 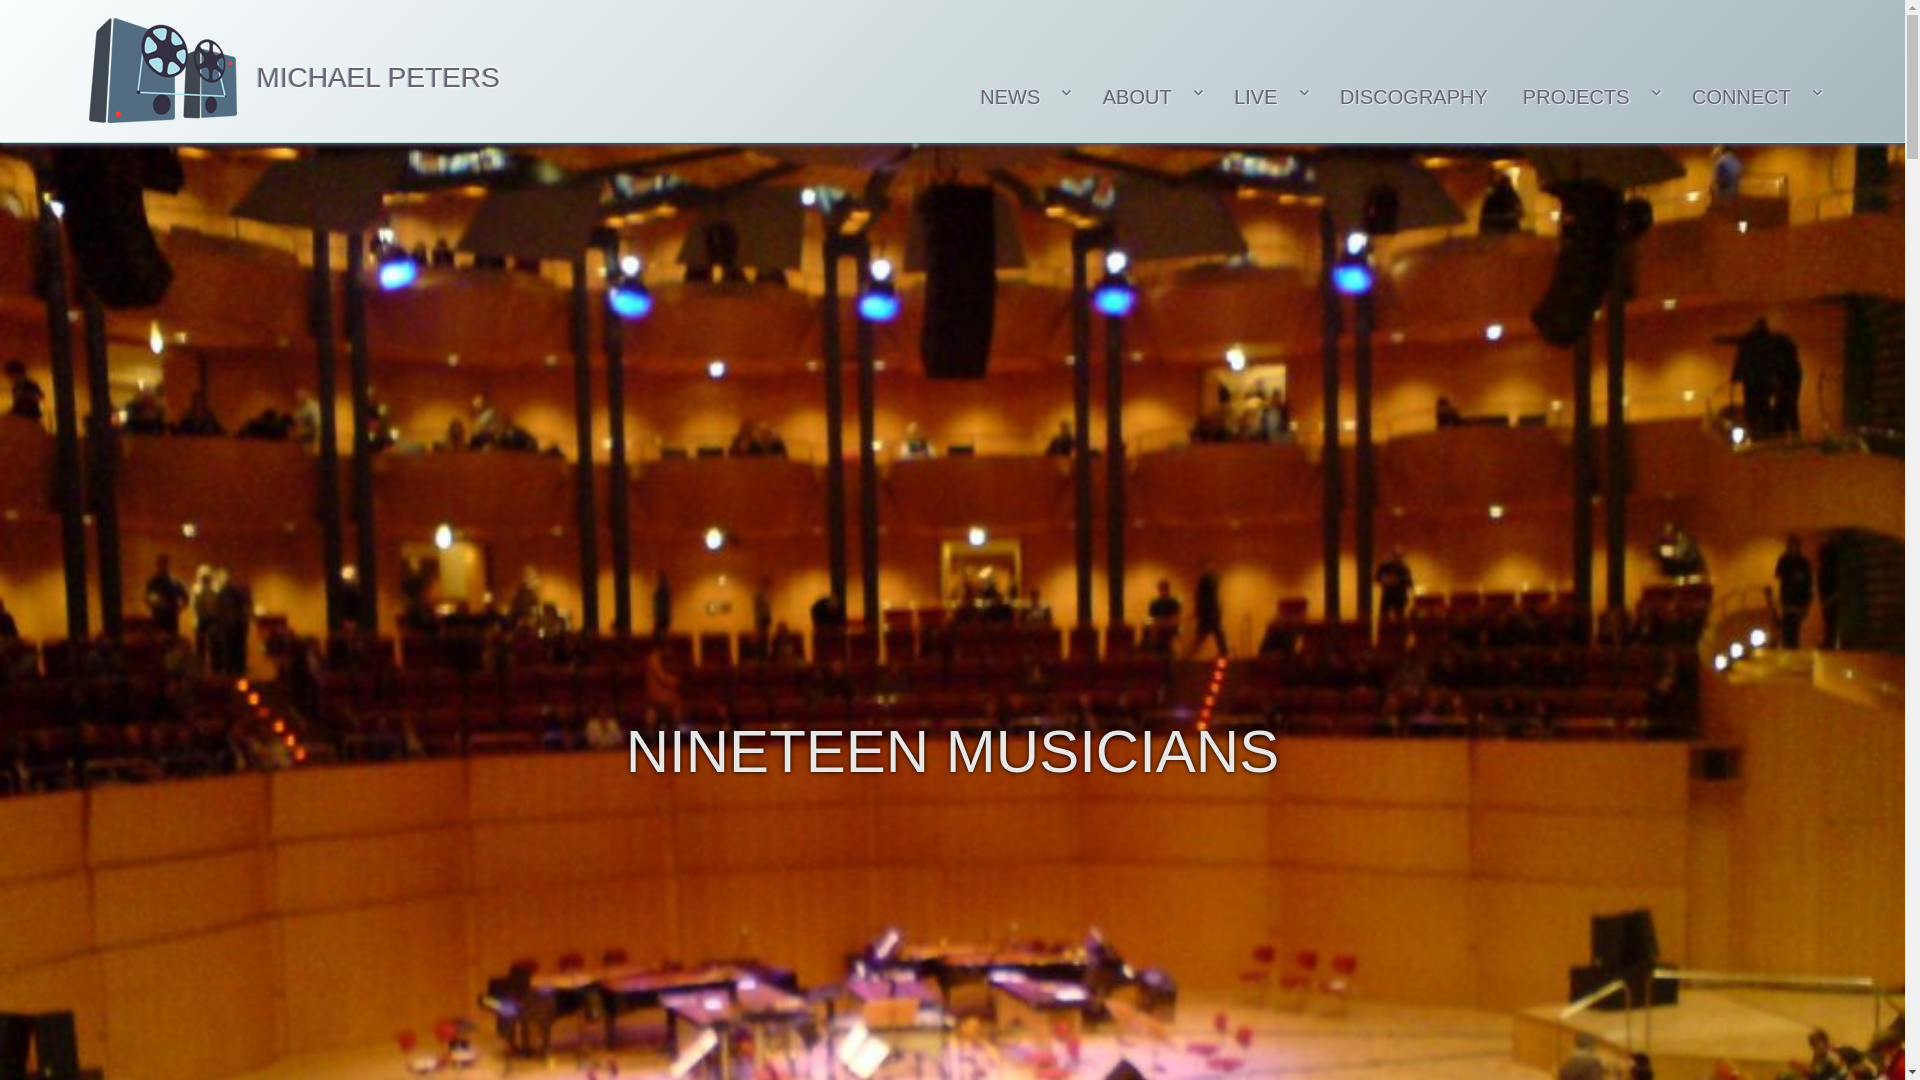 I want to click on MICHAEL PETERS, so click(x=378, y=76).